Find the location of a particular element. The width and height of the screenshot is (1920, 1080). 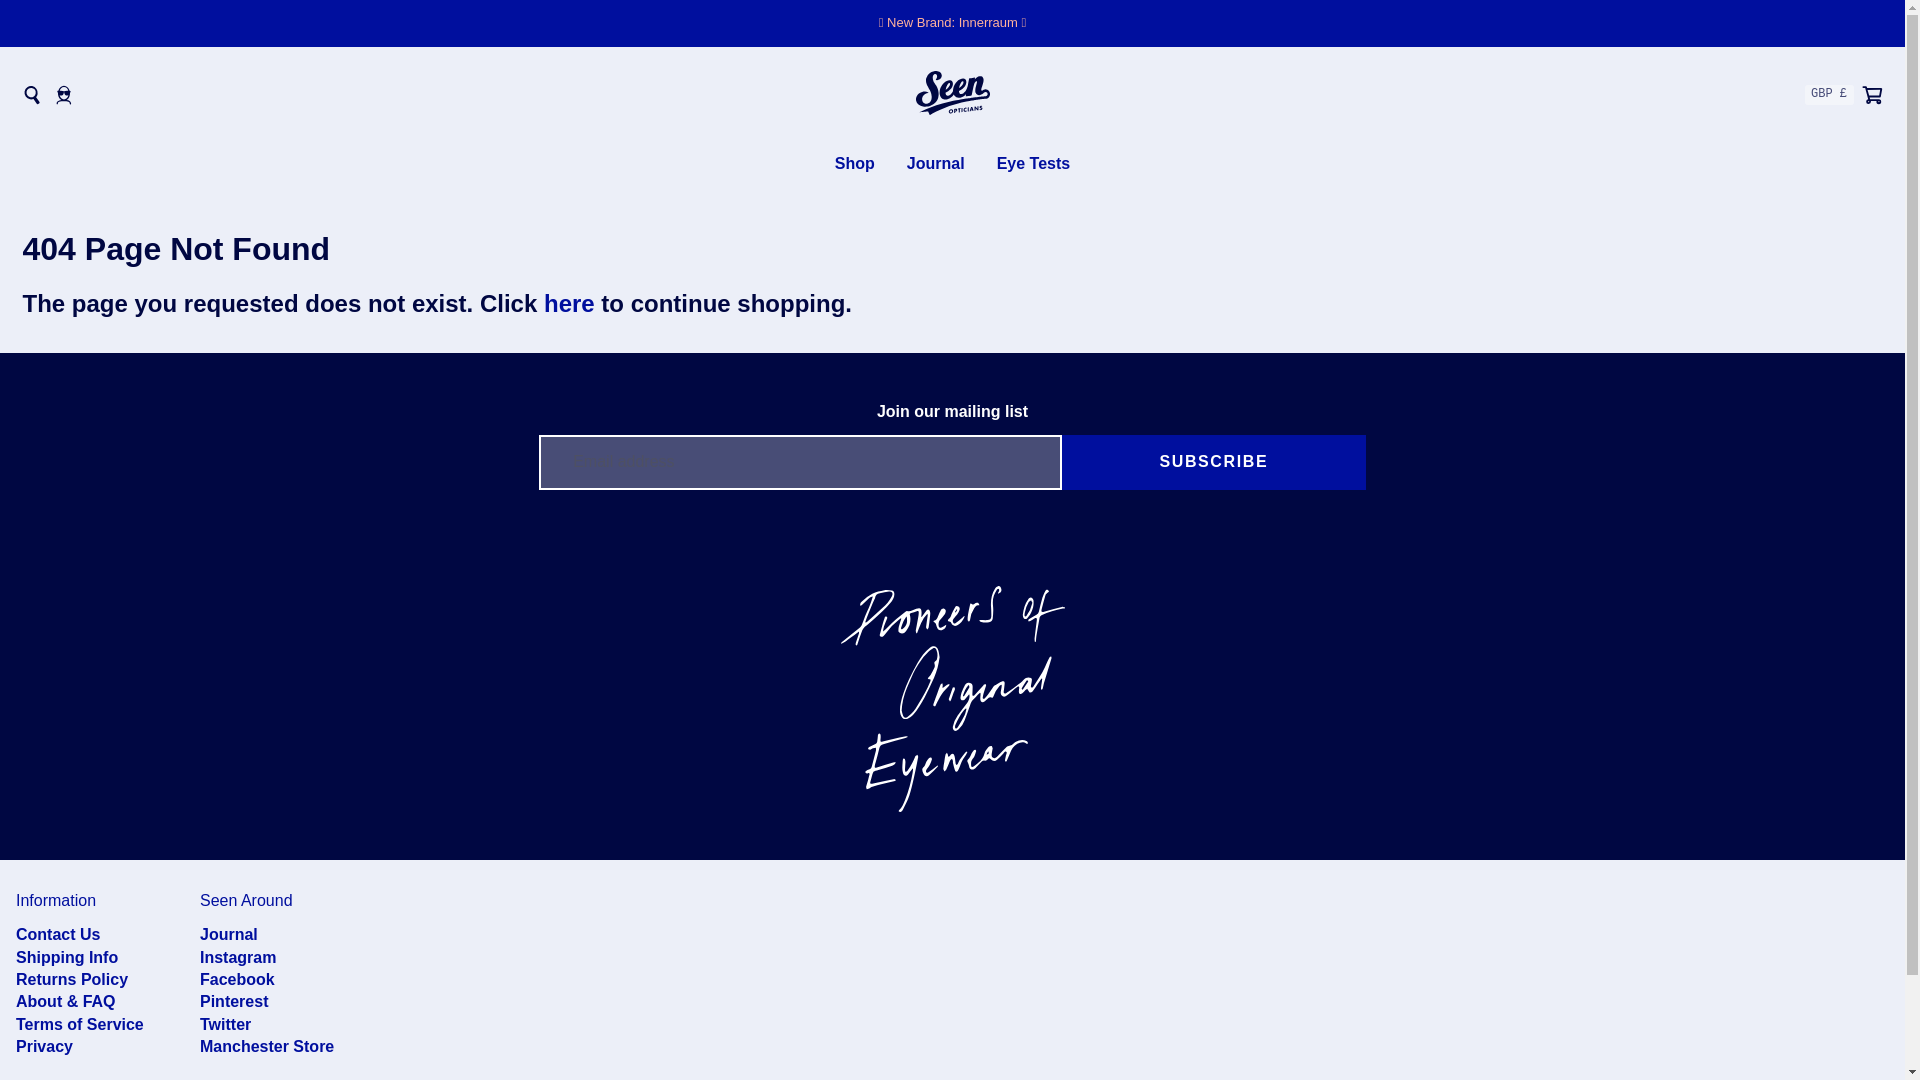

Cart is located at coordinates (1872, 94).